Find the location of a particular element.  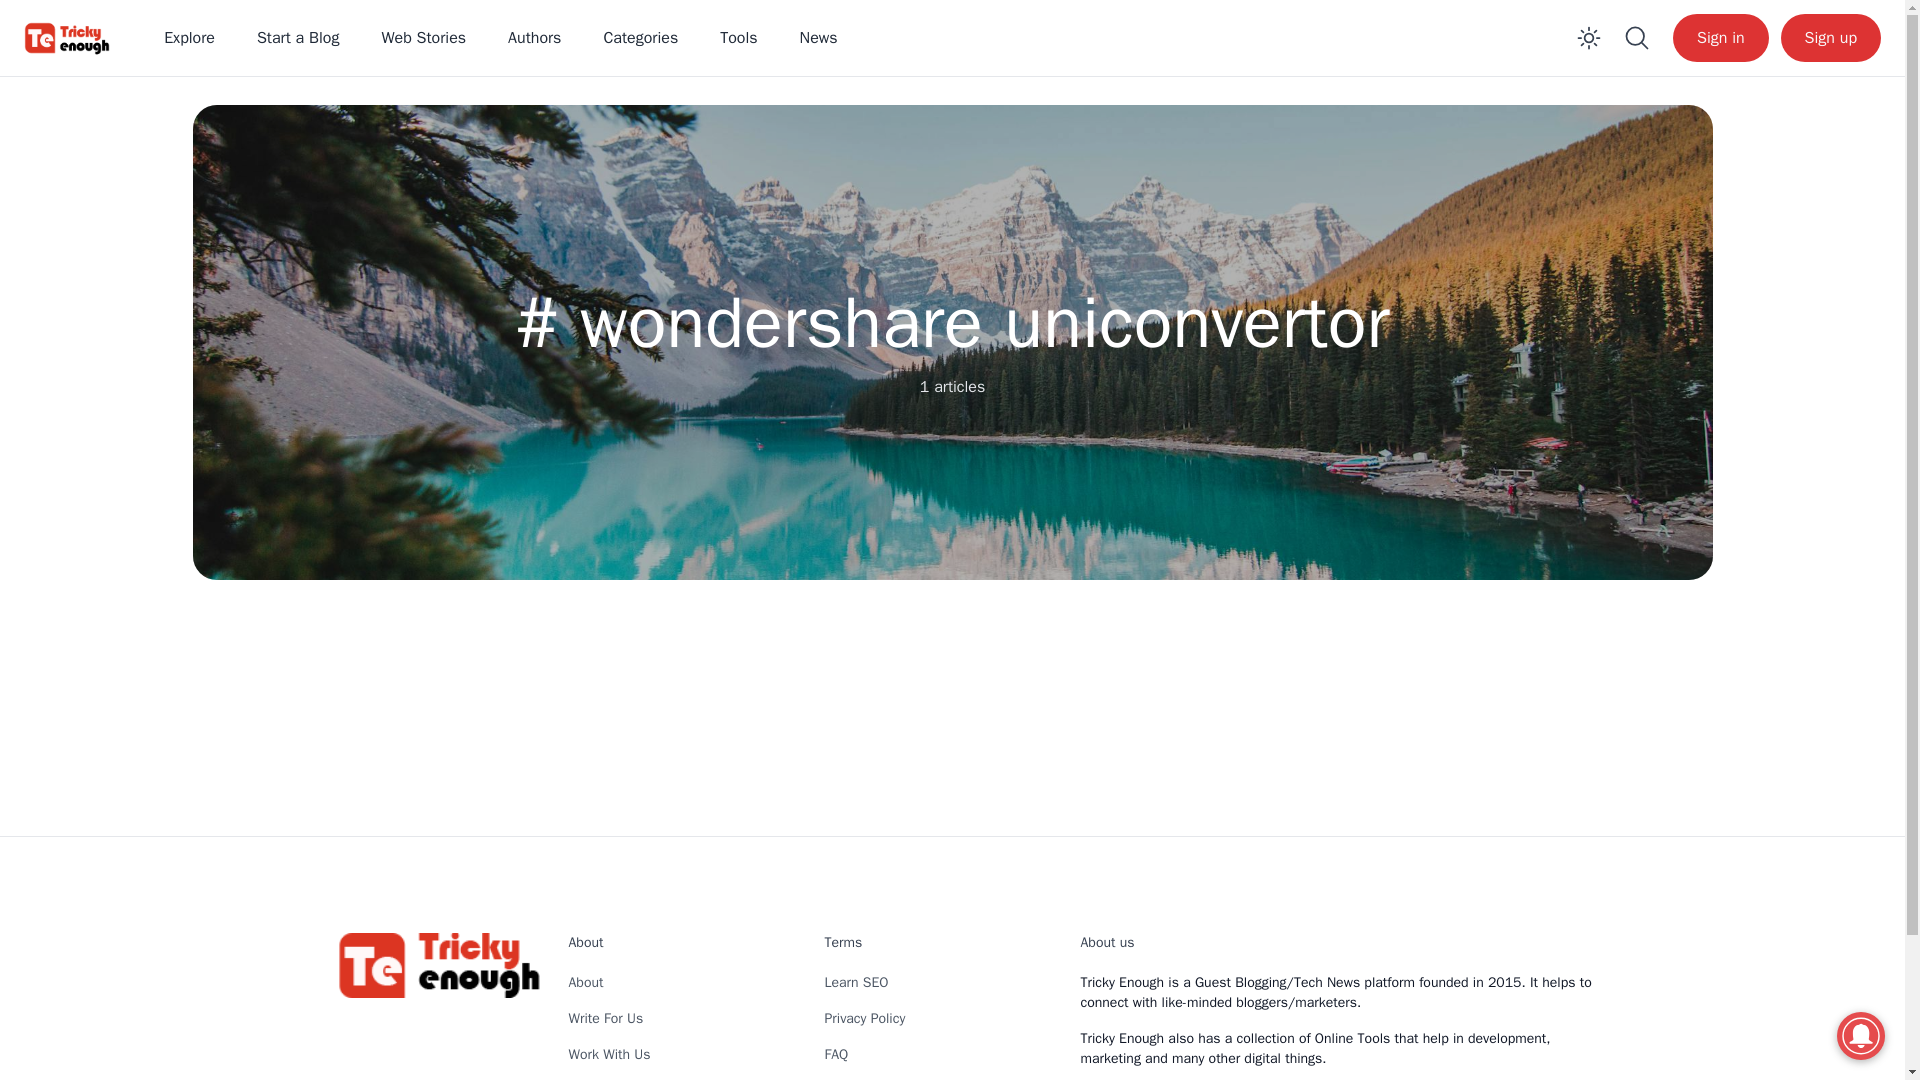

Learn SEO is located at coordinates (855, 982).